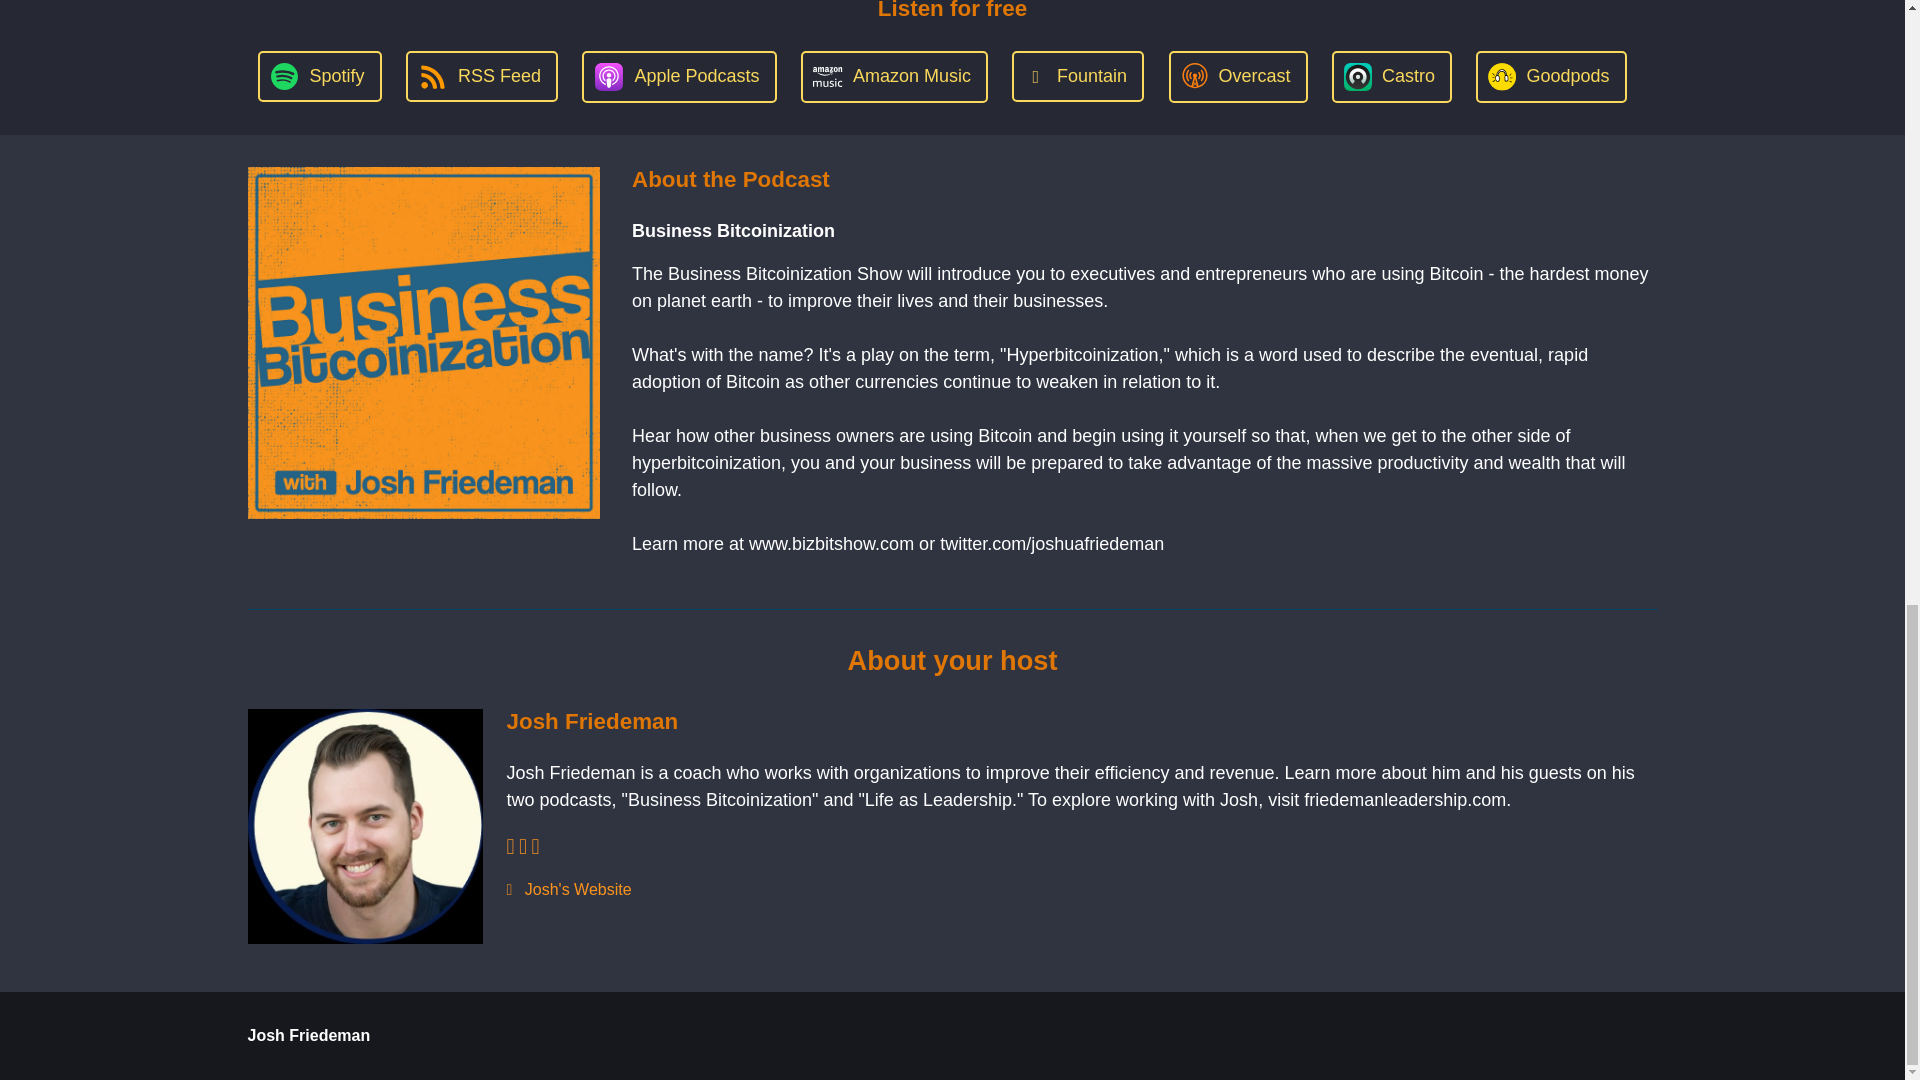  I want to click on Overcast, so click(1237, 76).